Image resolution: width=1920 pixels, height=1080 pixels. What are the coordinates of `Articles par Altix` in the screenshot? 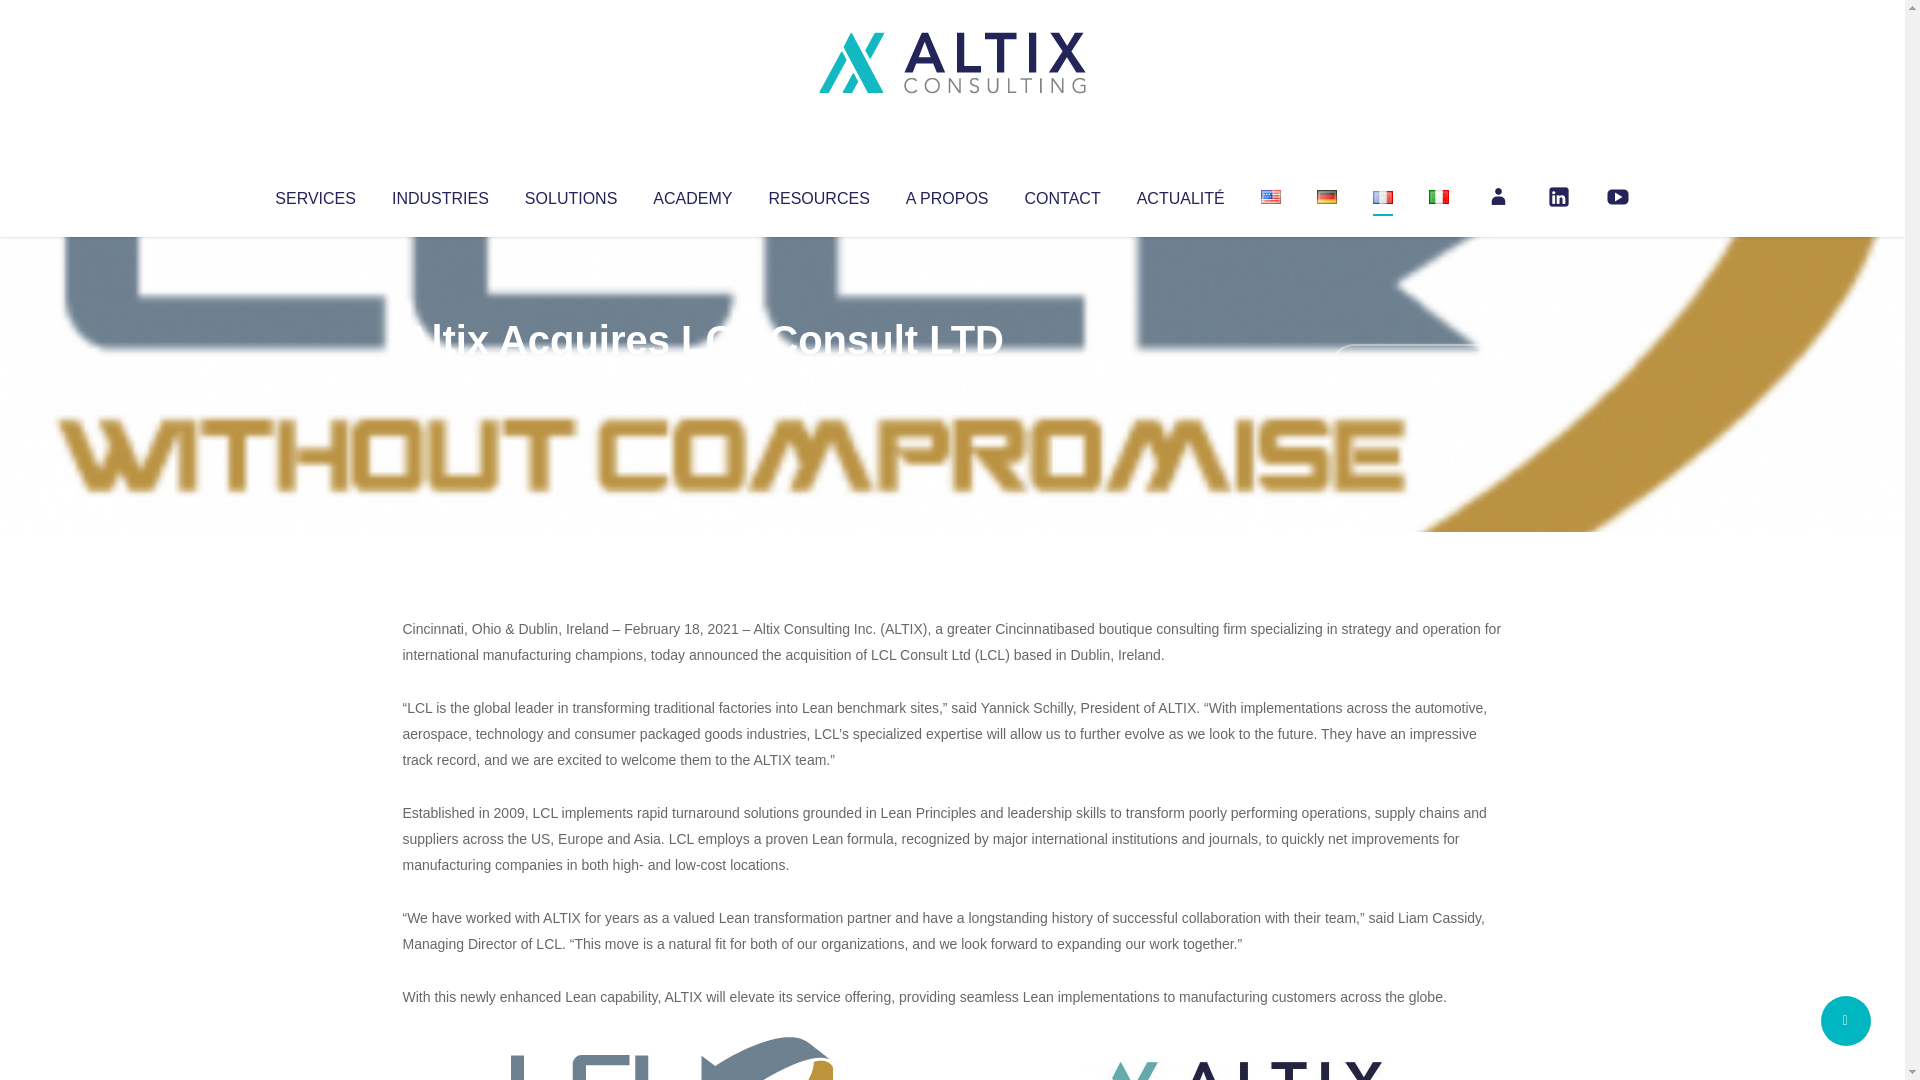 It's located at (440, 380).